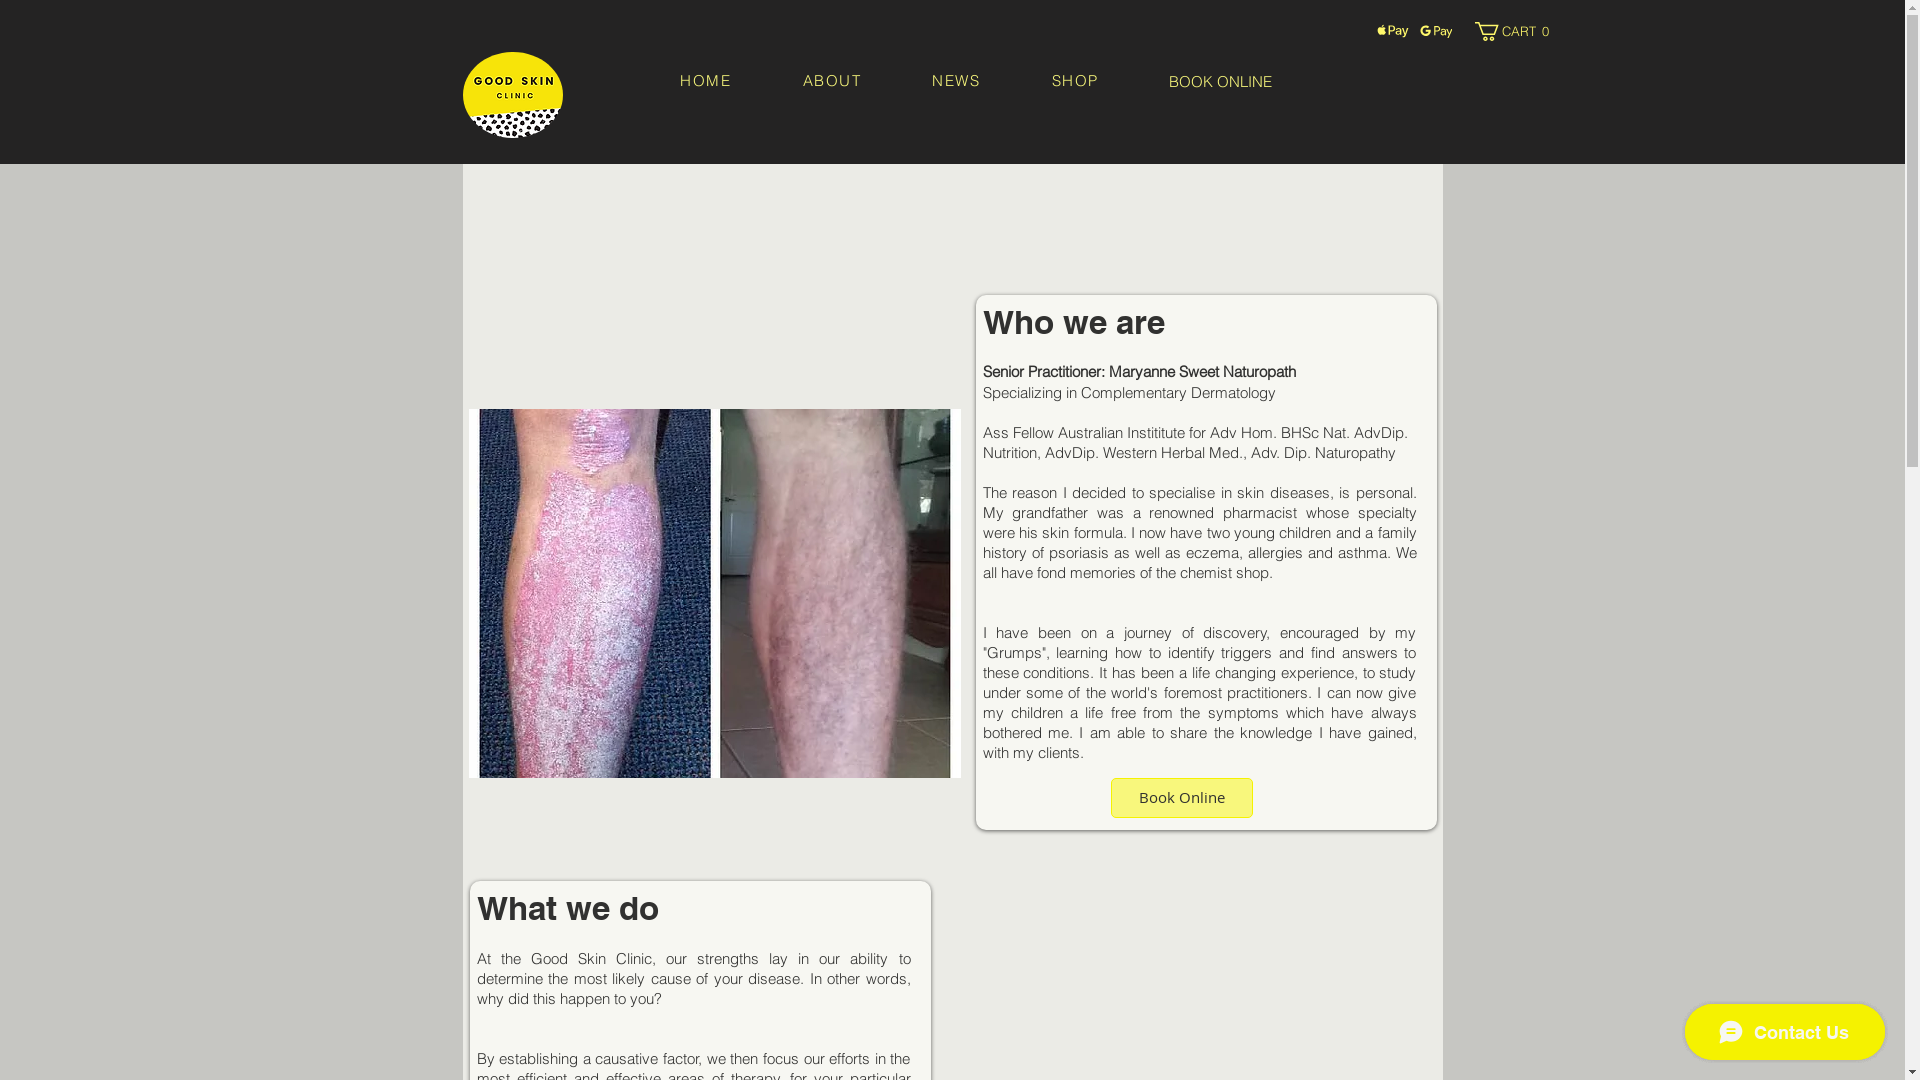  Describe the element at coordinates (1181, 798) in the screenshot. I see `Book Online` at that location.